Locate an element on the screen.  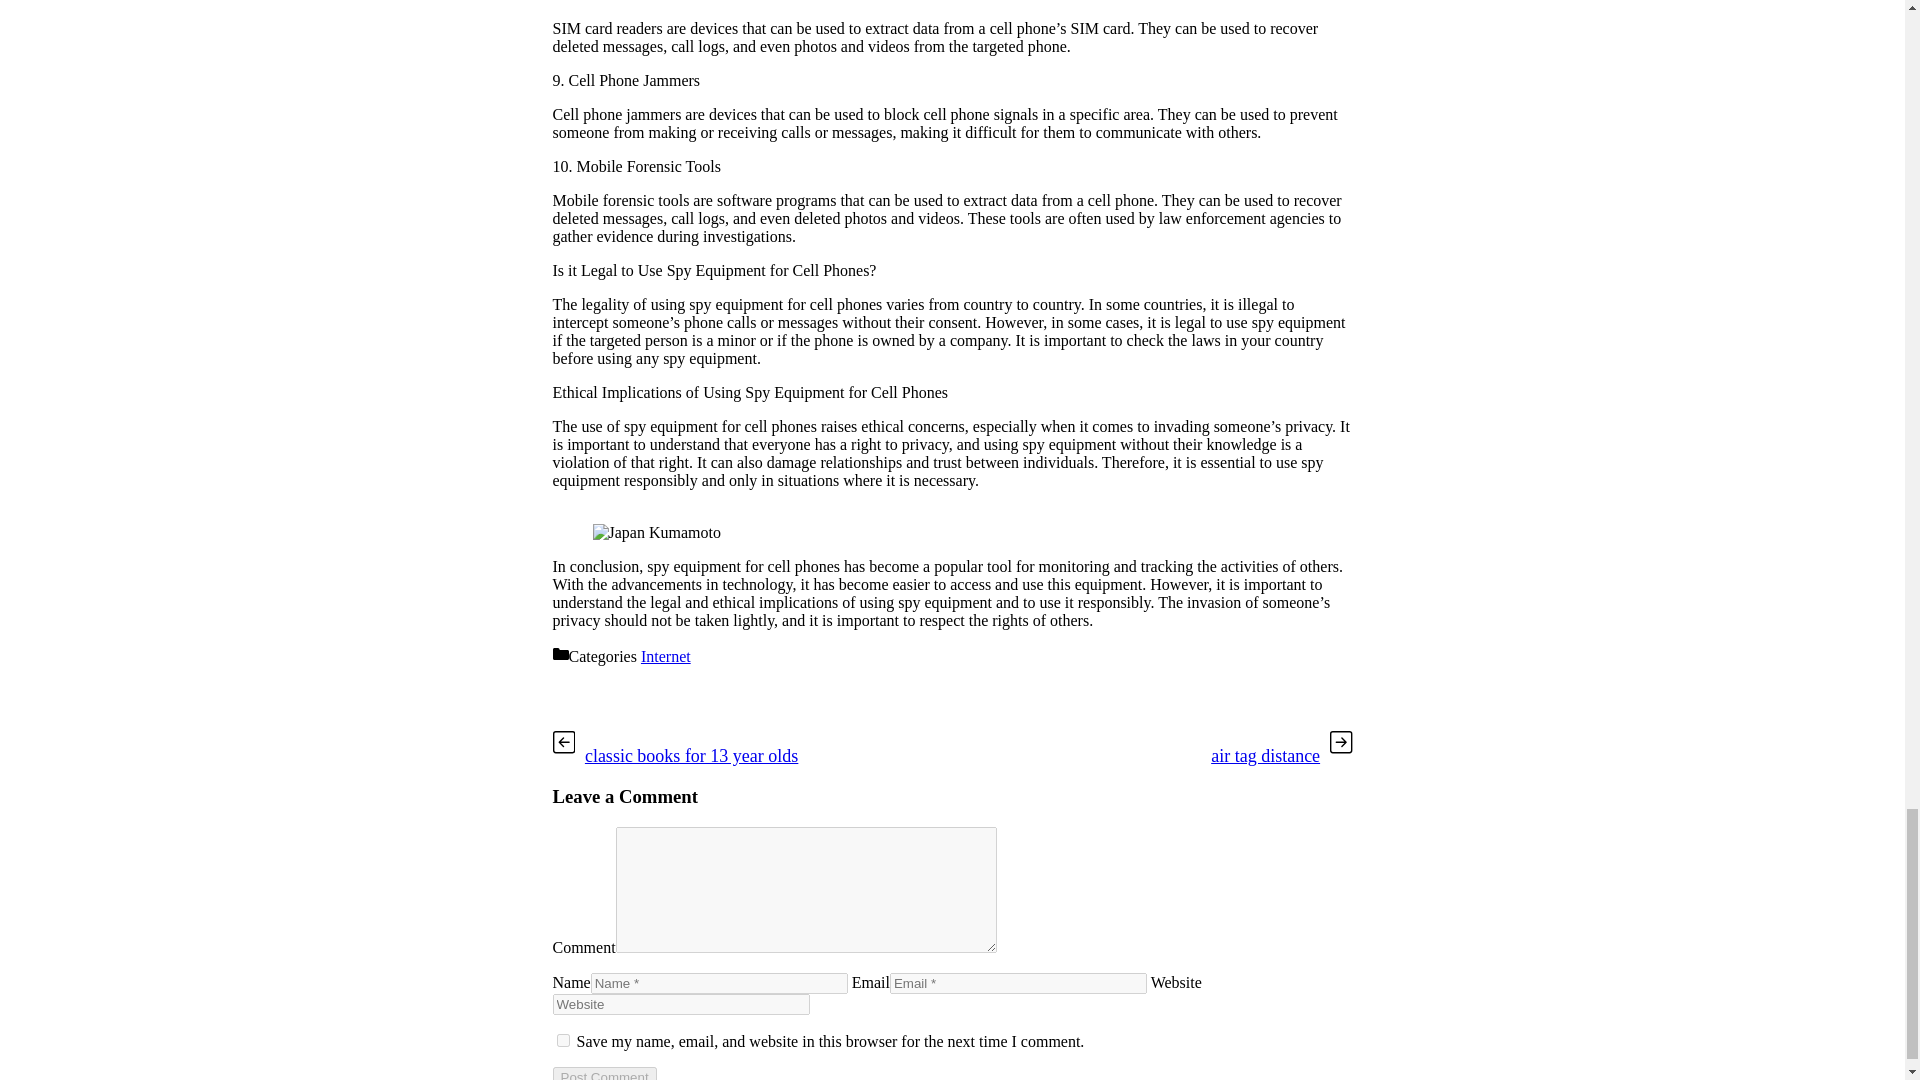
Japan Kumamoto is located at coordinates (656, 532).